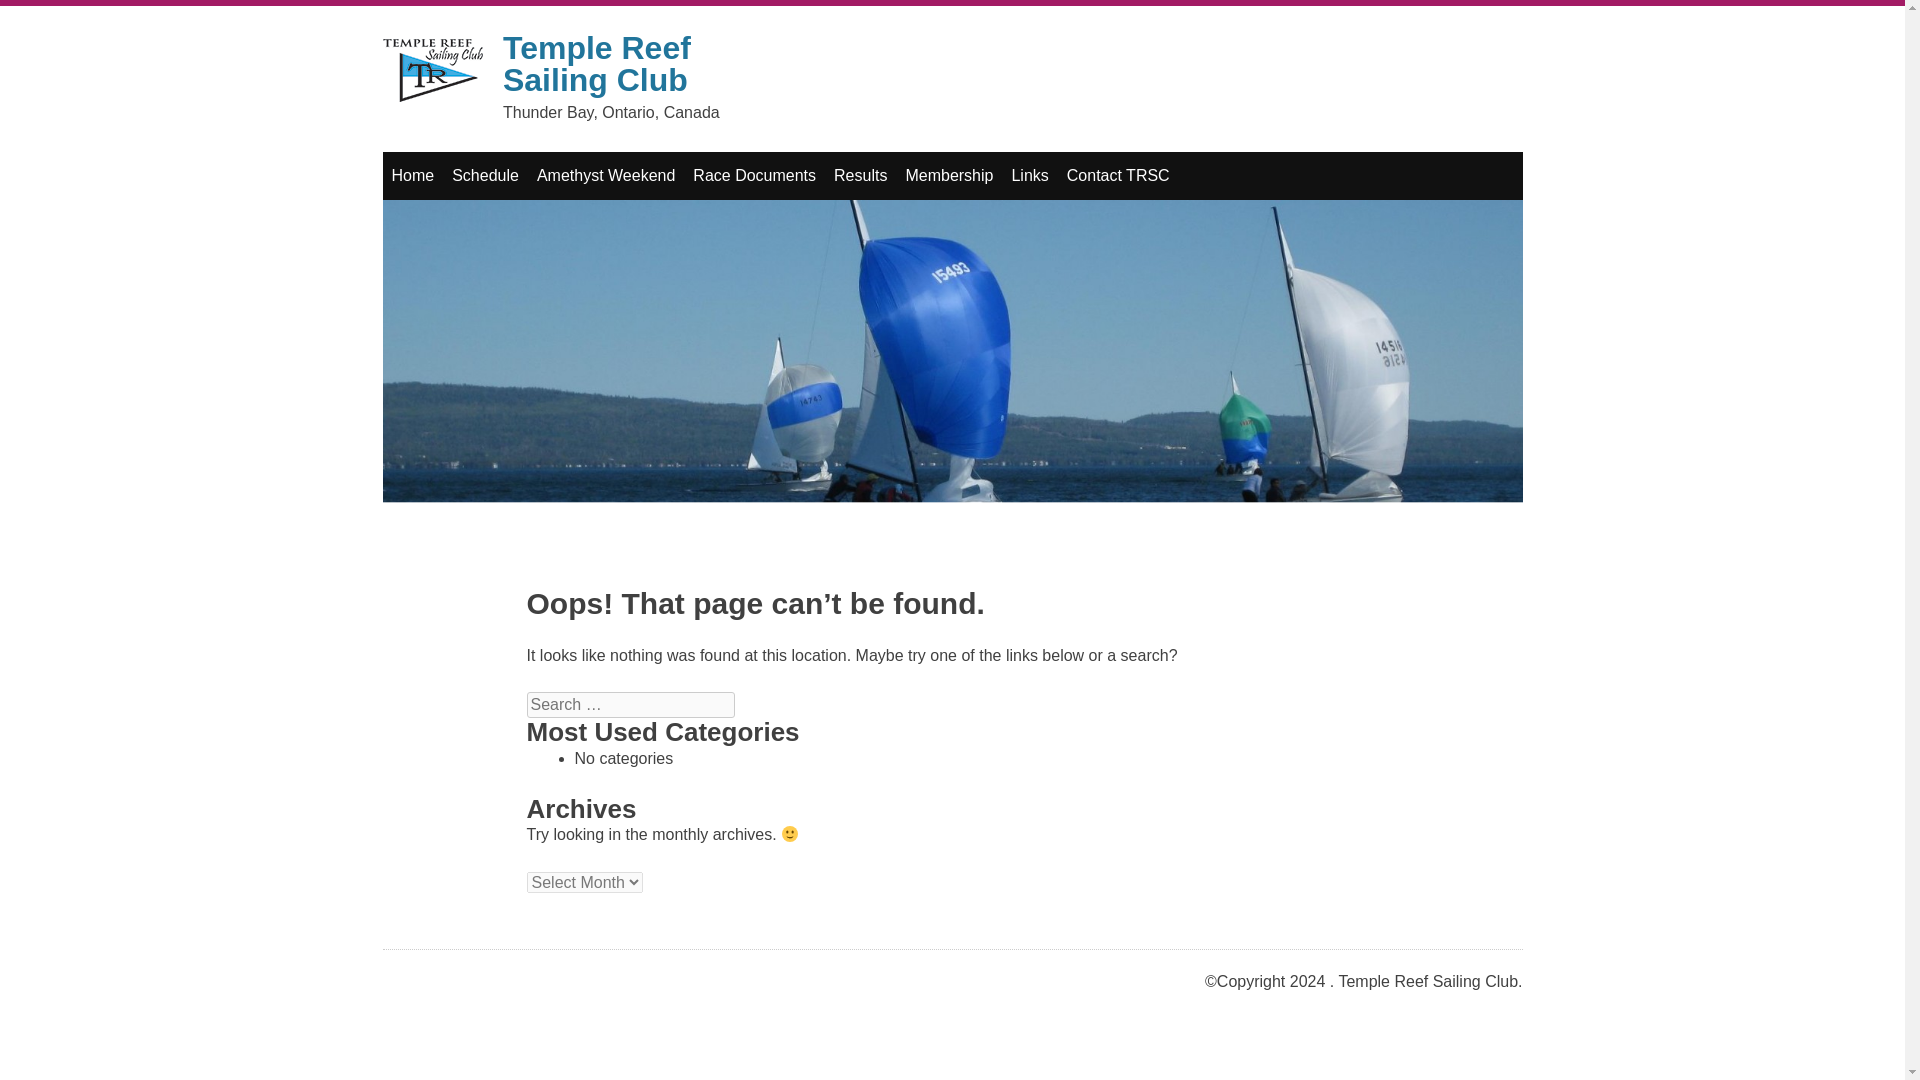 The image size is (1920, 1080). I want to click on Contact TRSC, so click(1118, 176).